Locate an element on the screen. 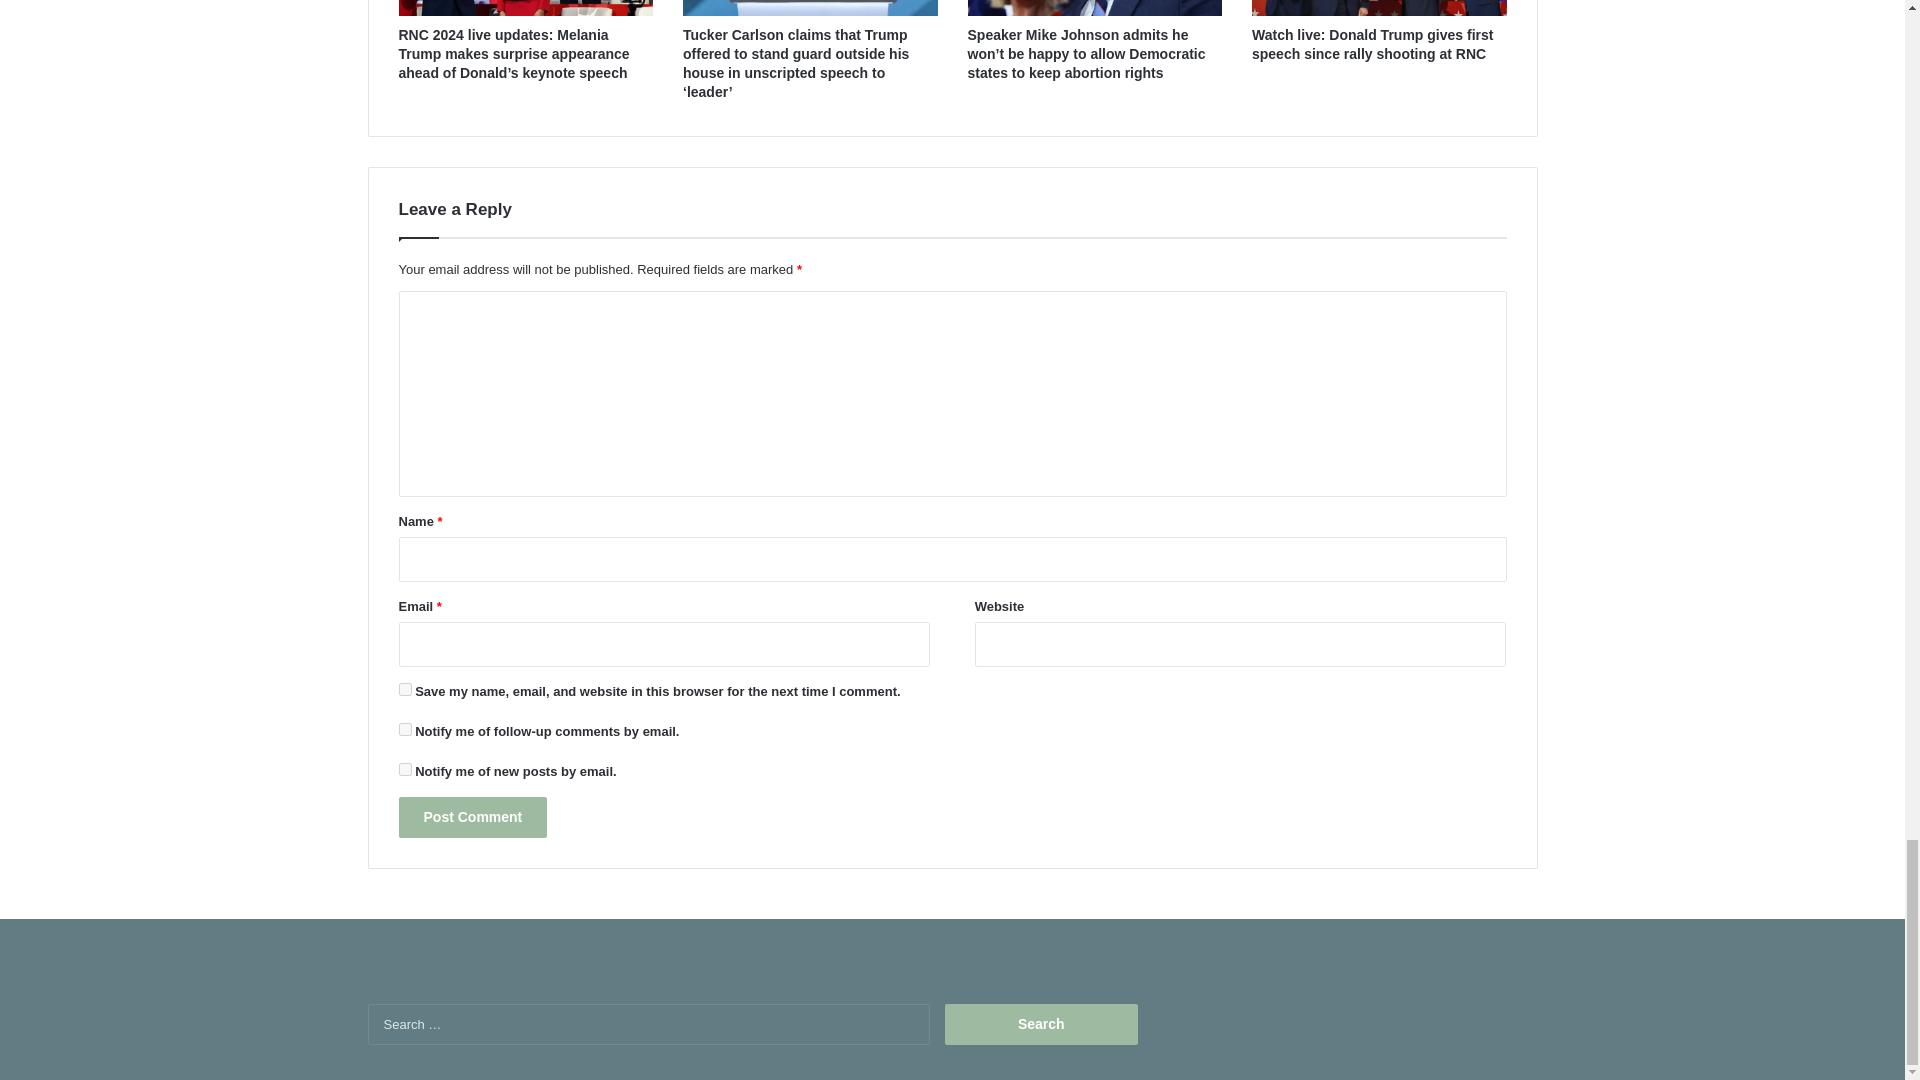 Image resolution: width=1920 pixels, height=1080 pixels. Search is located at coordinates (1041, 1024).